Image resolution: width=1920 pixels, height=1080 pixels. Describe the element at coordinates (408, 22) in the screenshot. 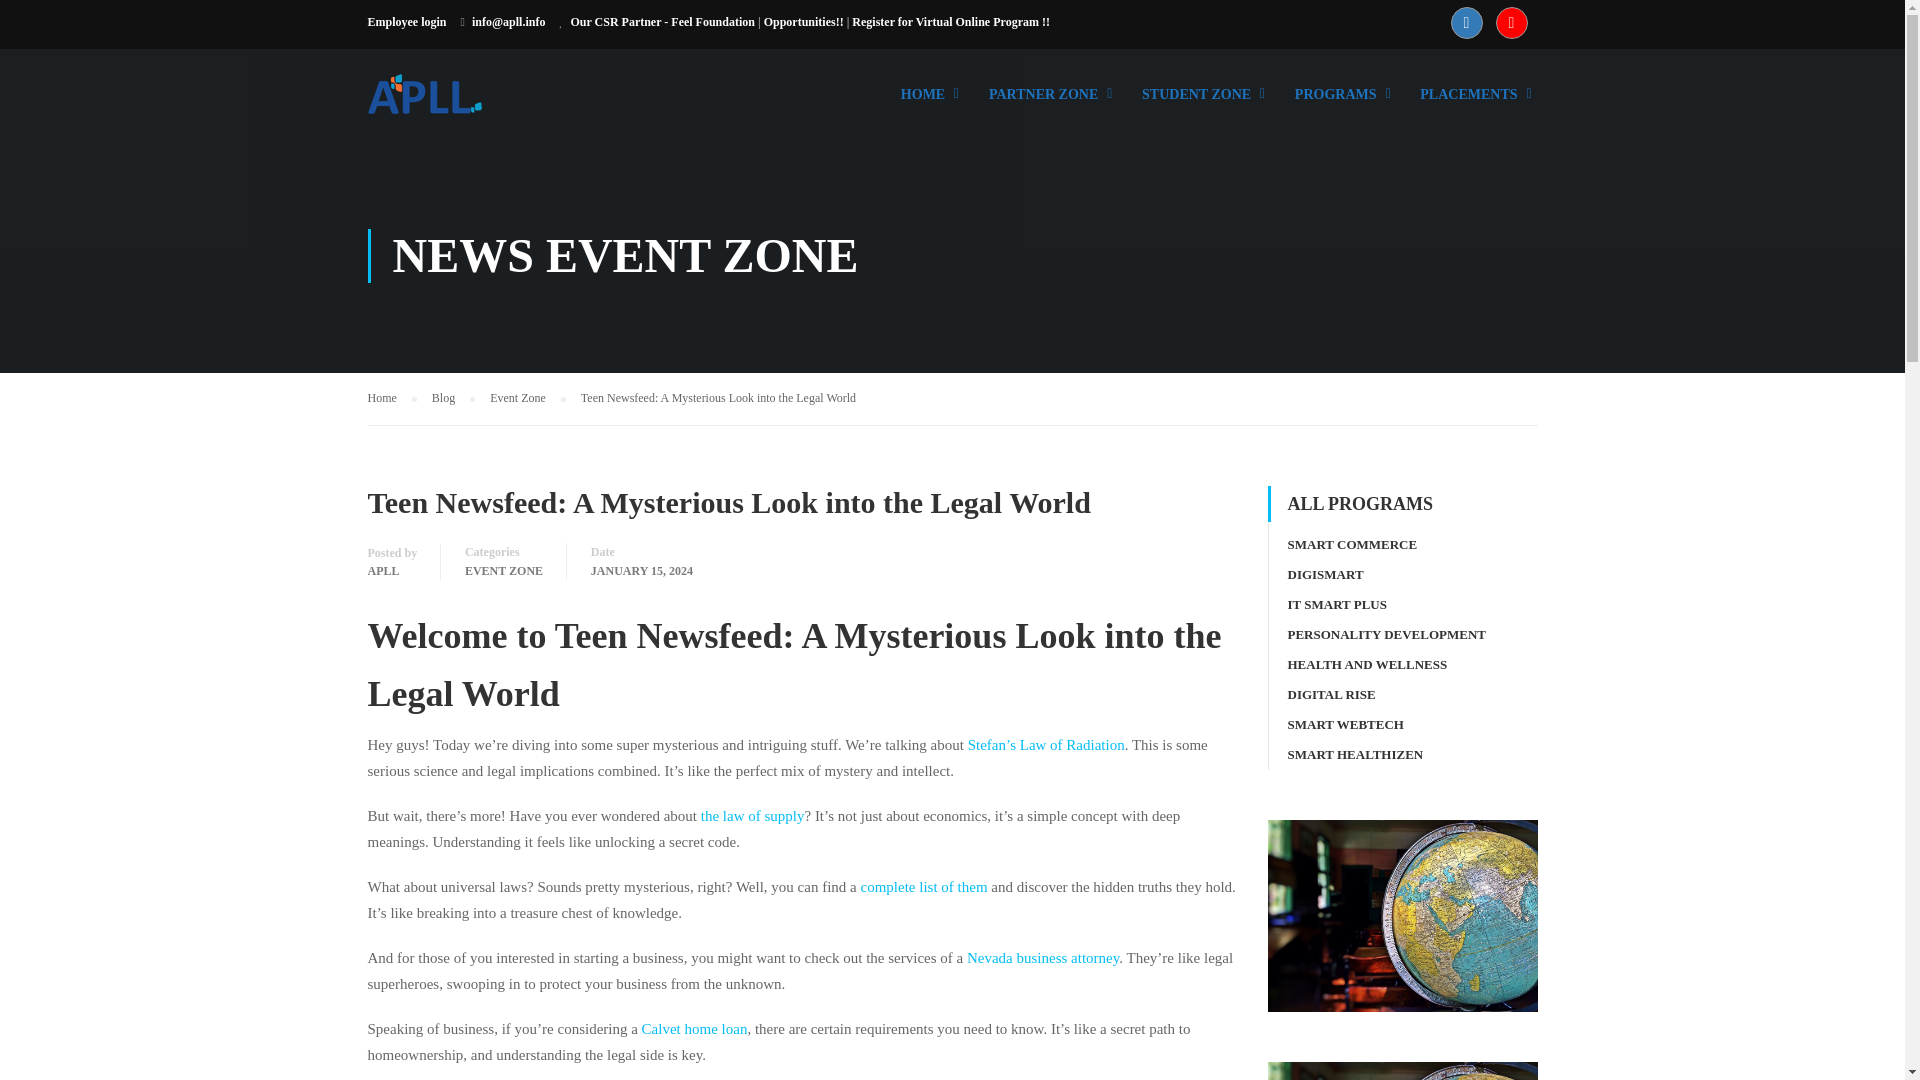

I see `Employee login` at that location.